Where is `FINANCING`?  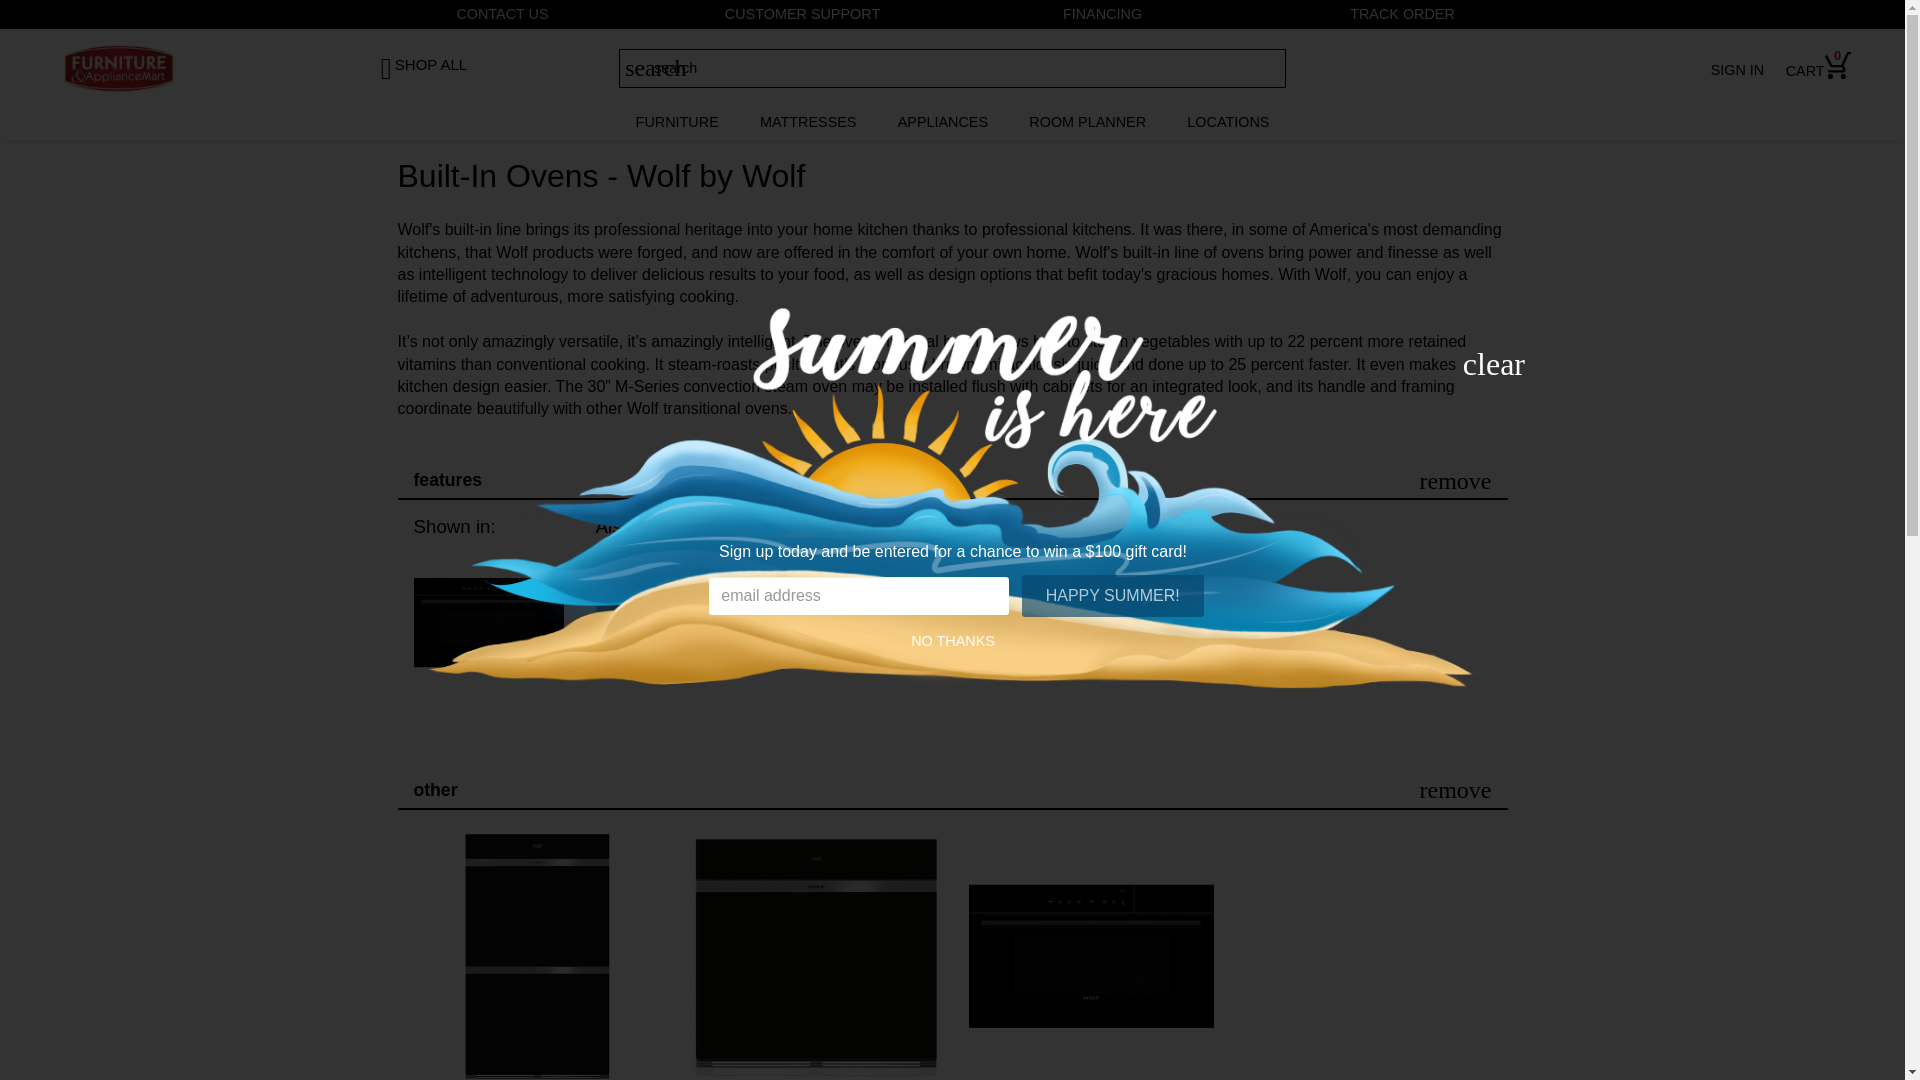 FINANCING is located at coordinates (1102, 14).